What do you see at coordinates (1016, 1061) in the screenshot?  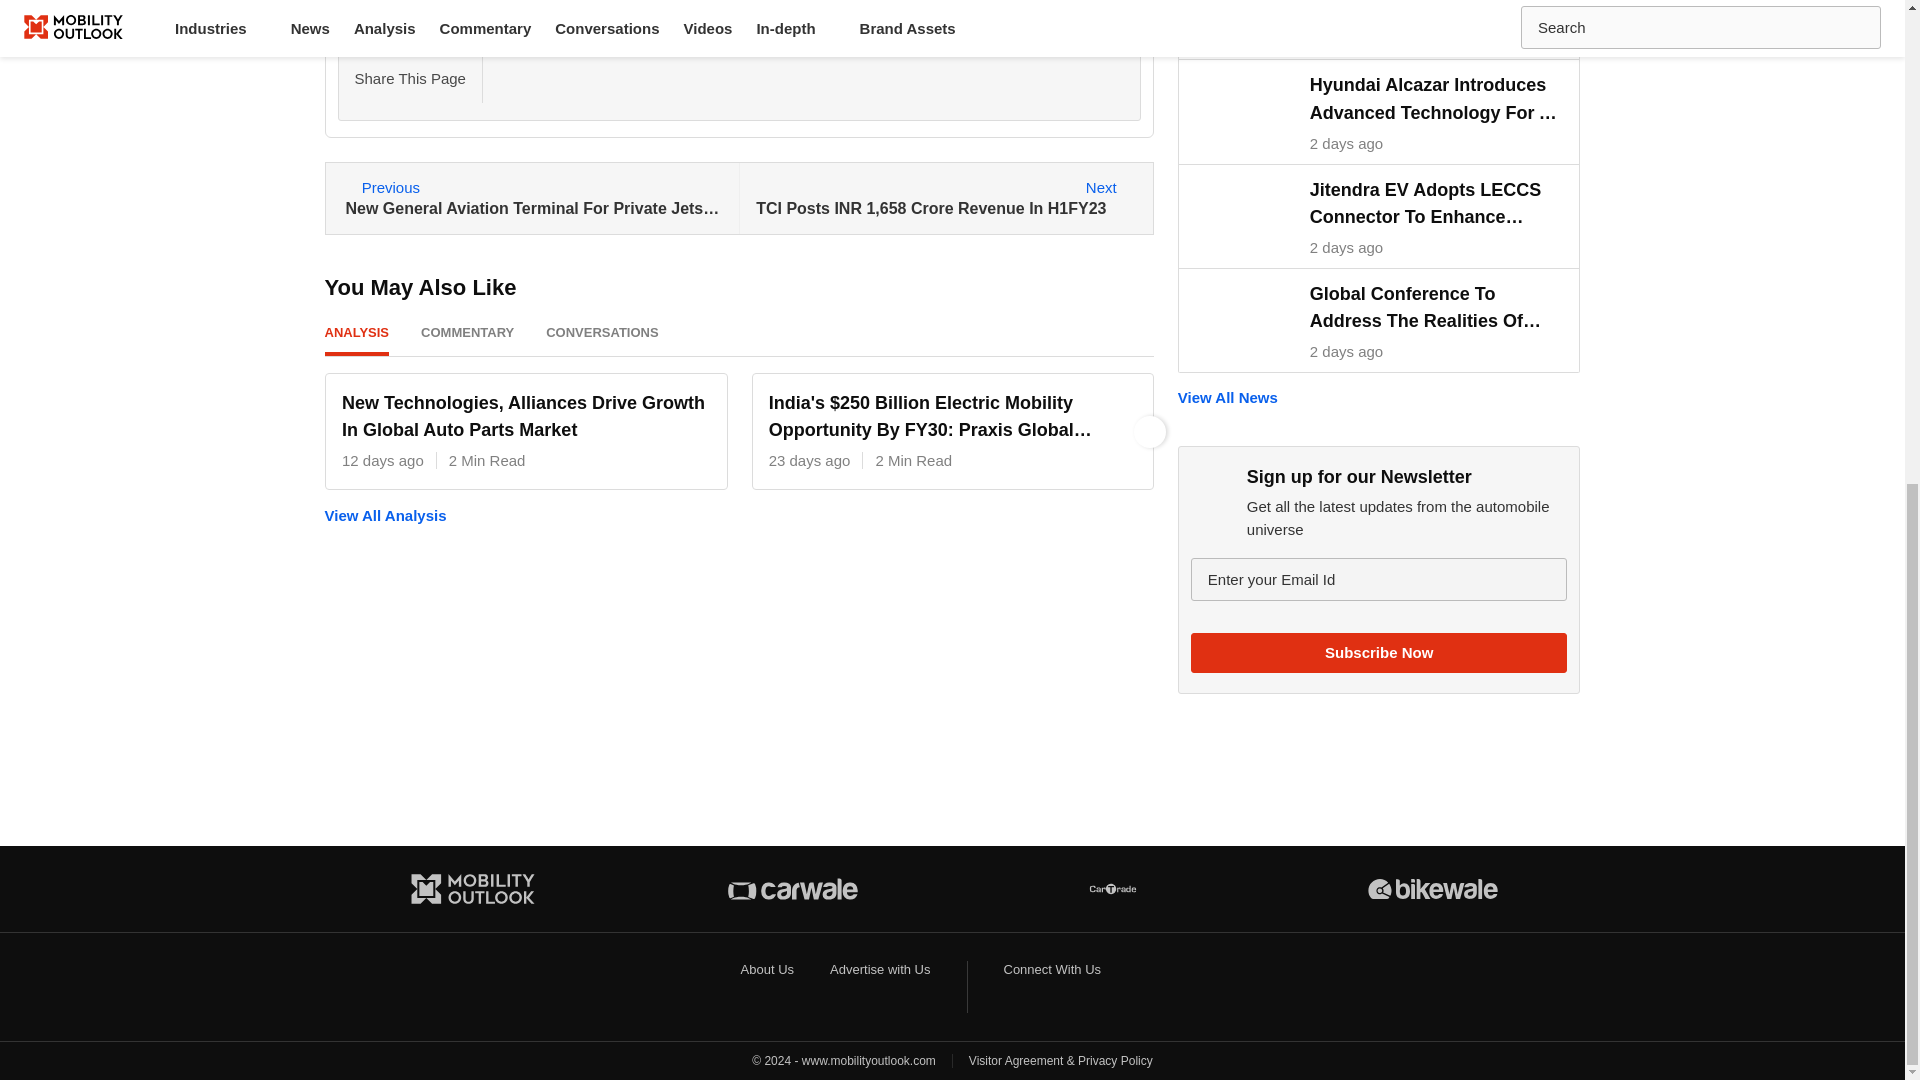 I see `Visitor Agreement` at bounding box center [1016, 1061].